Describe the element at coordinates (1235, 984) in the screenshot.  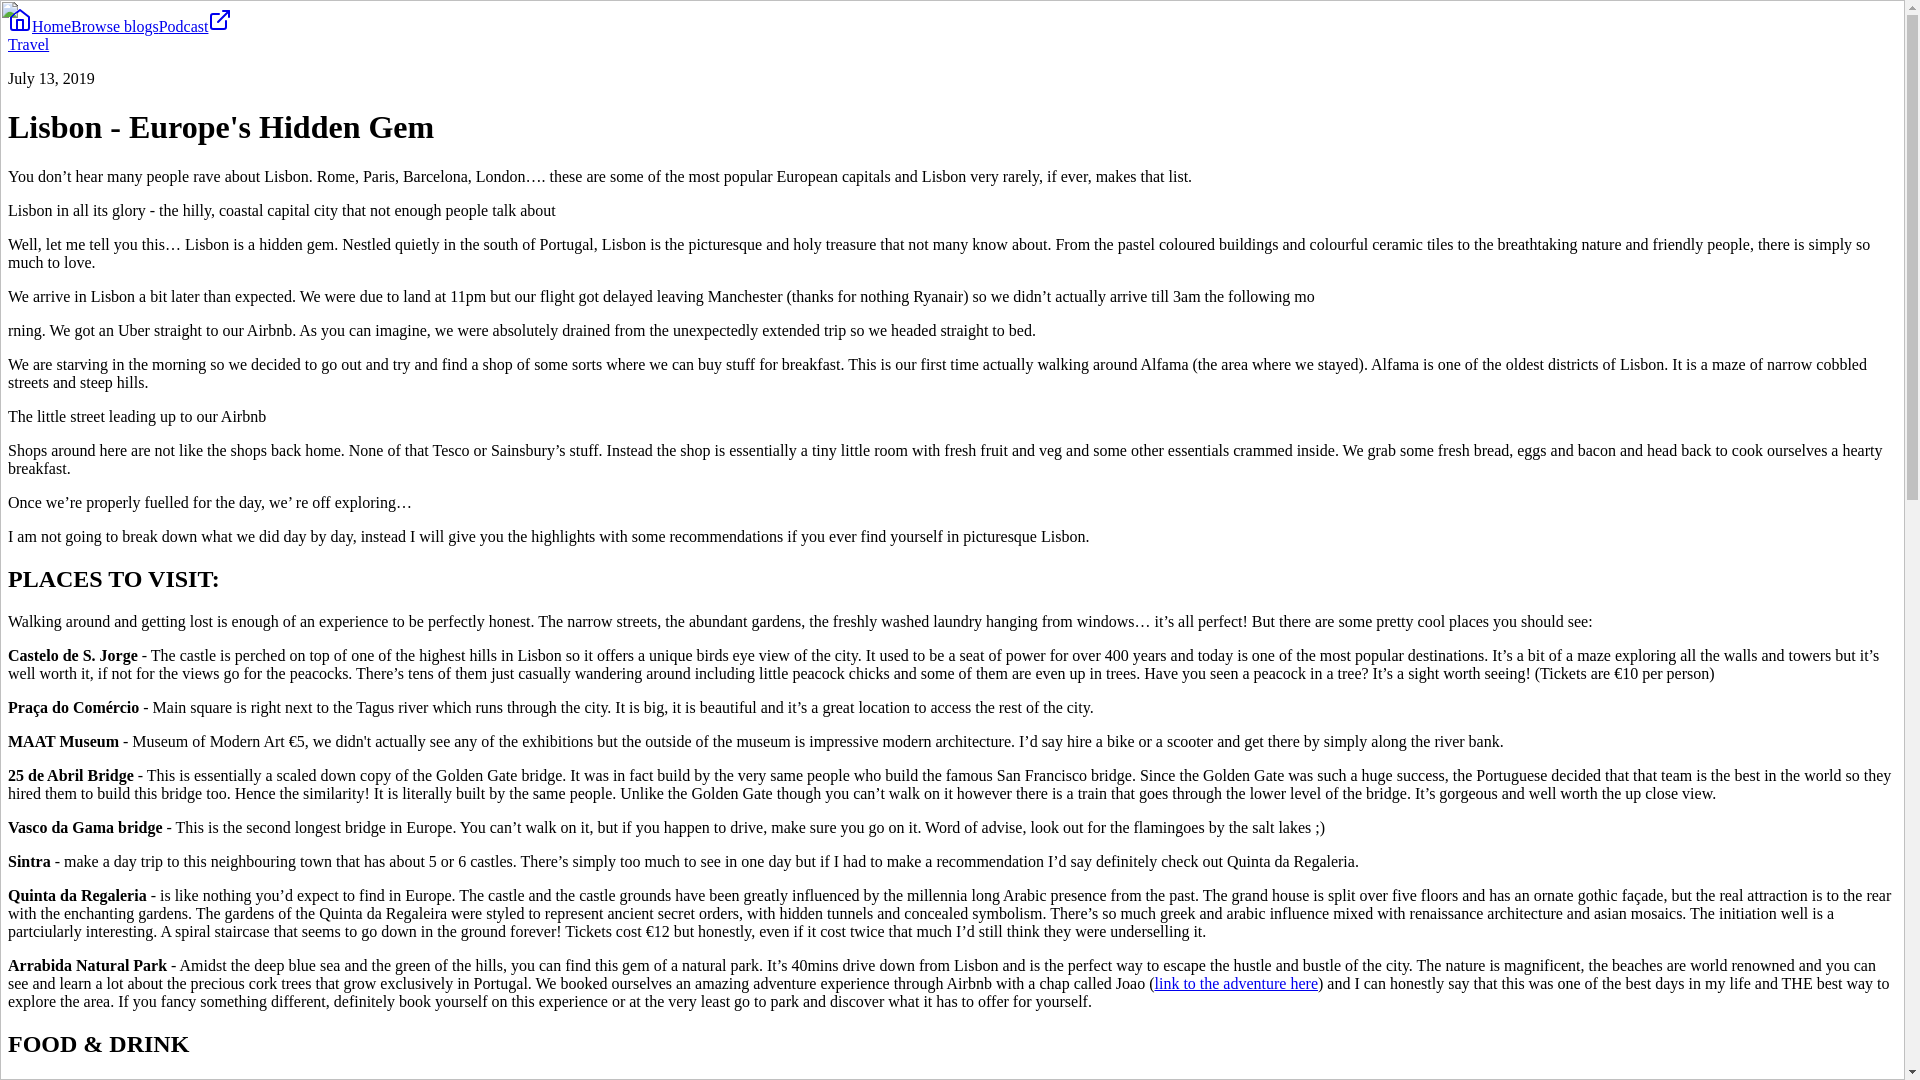
I see `link to the adventure here` at that location.